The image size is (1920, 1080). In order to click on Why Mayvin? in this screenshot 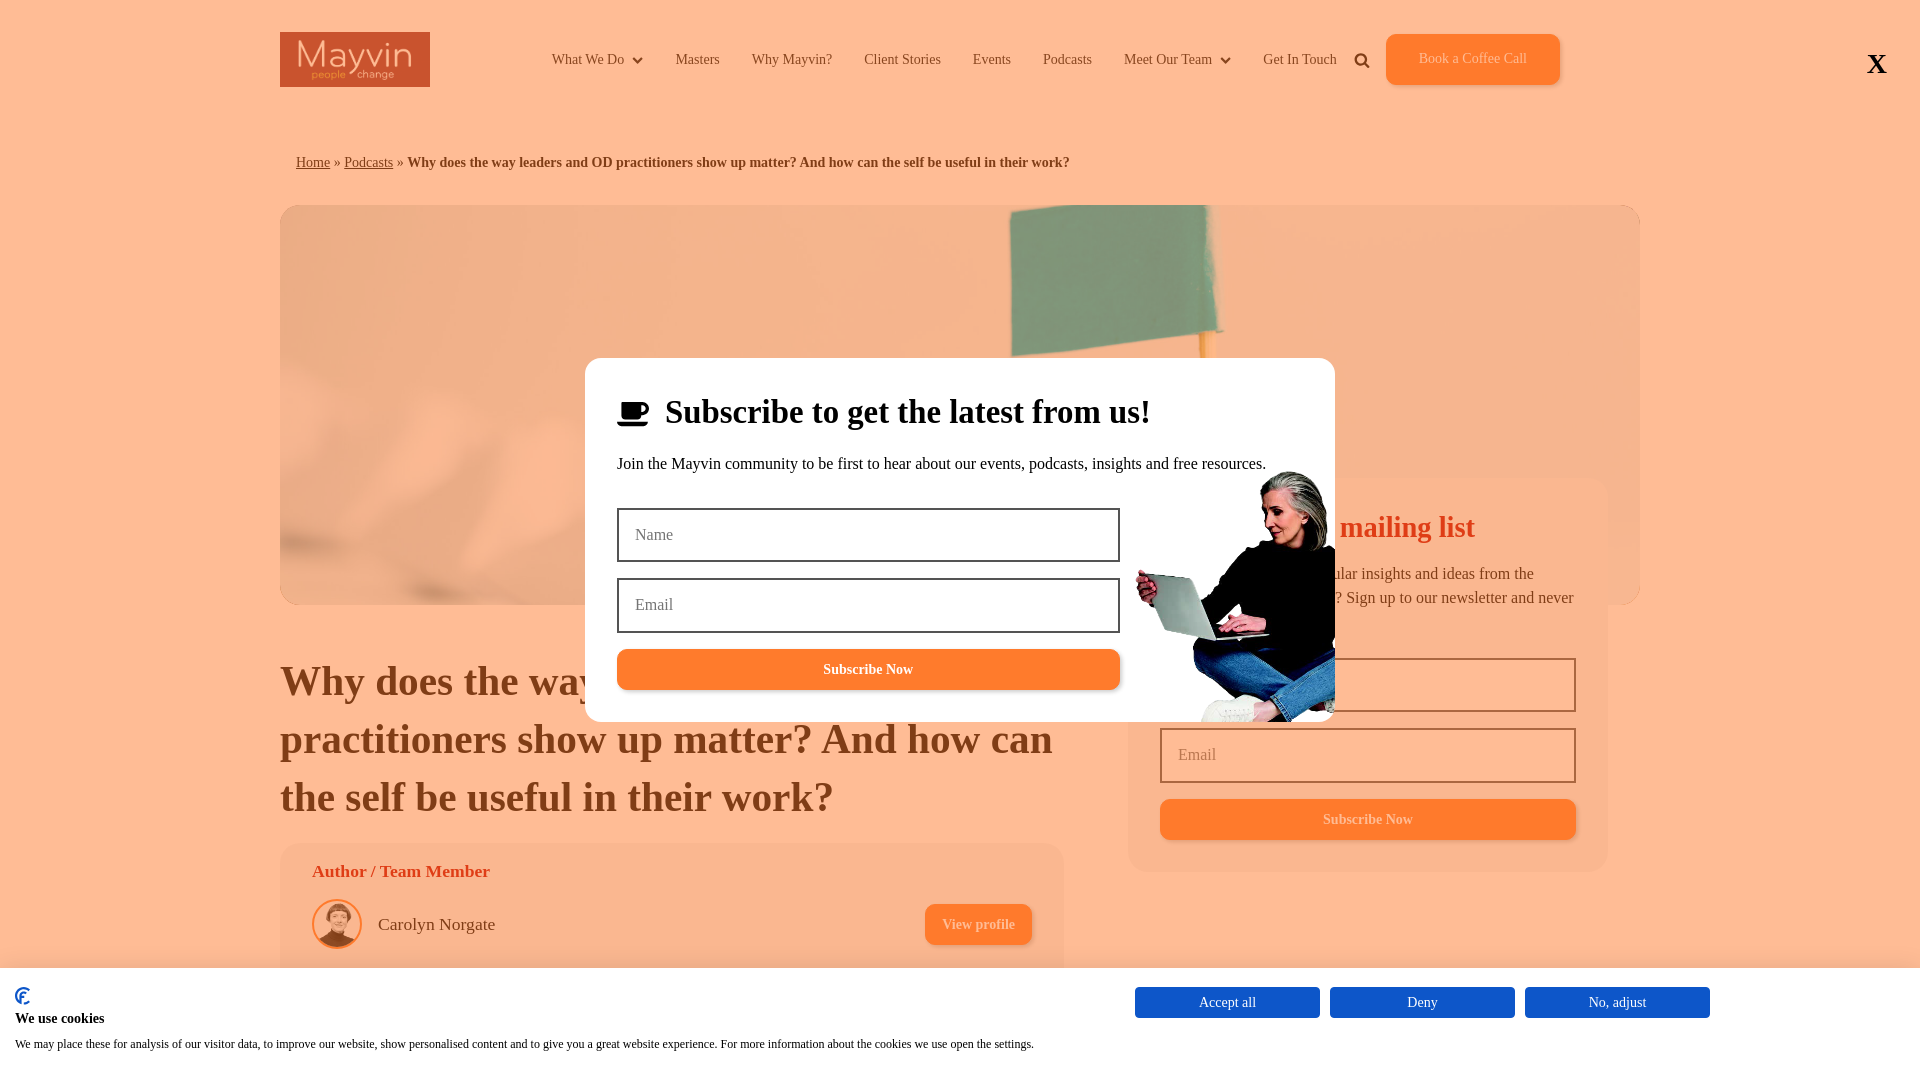, I will do `click(792, 59)`.